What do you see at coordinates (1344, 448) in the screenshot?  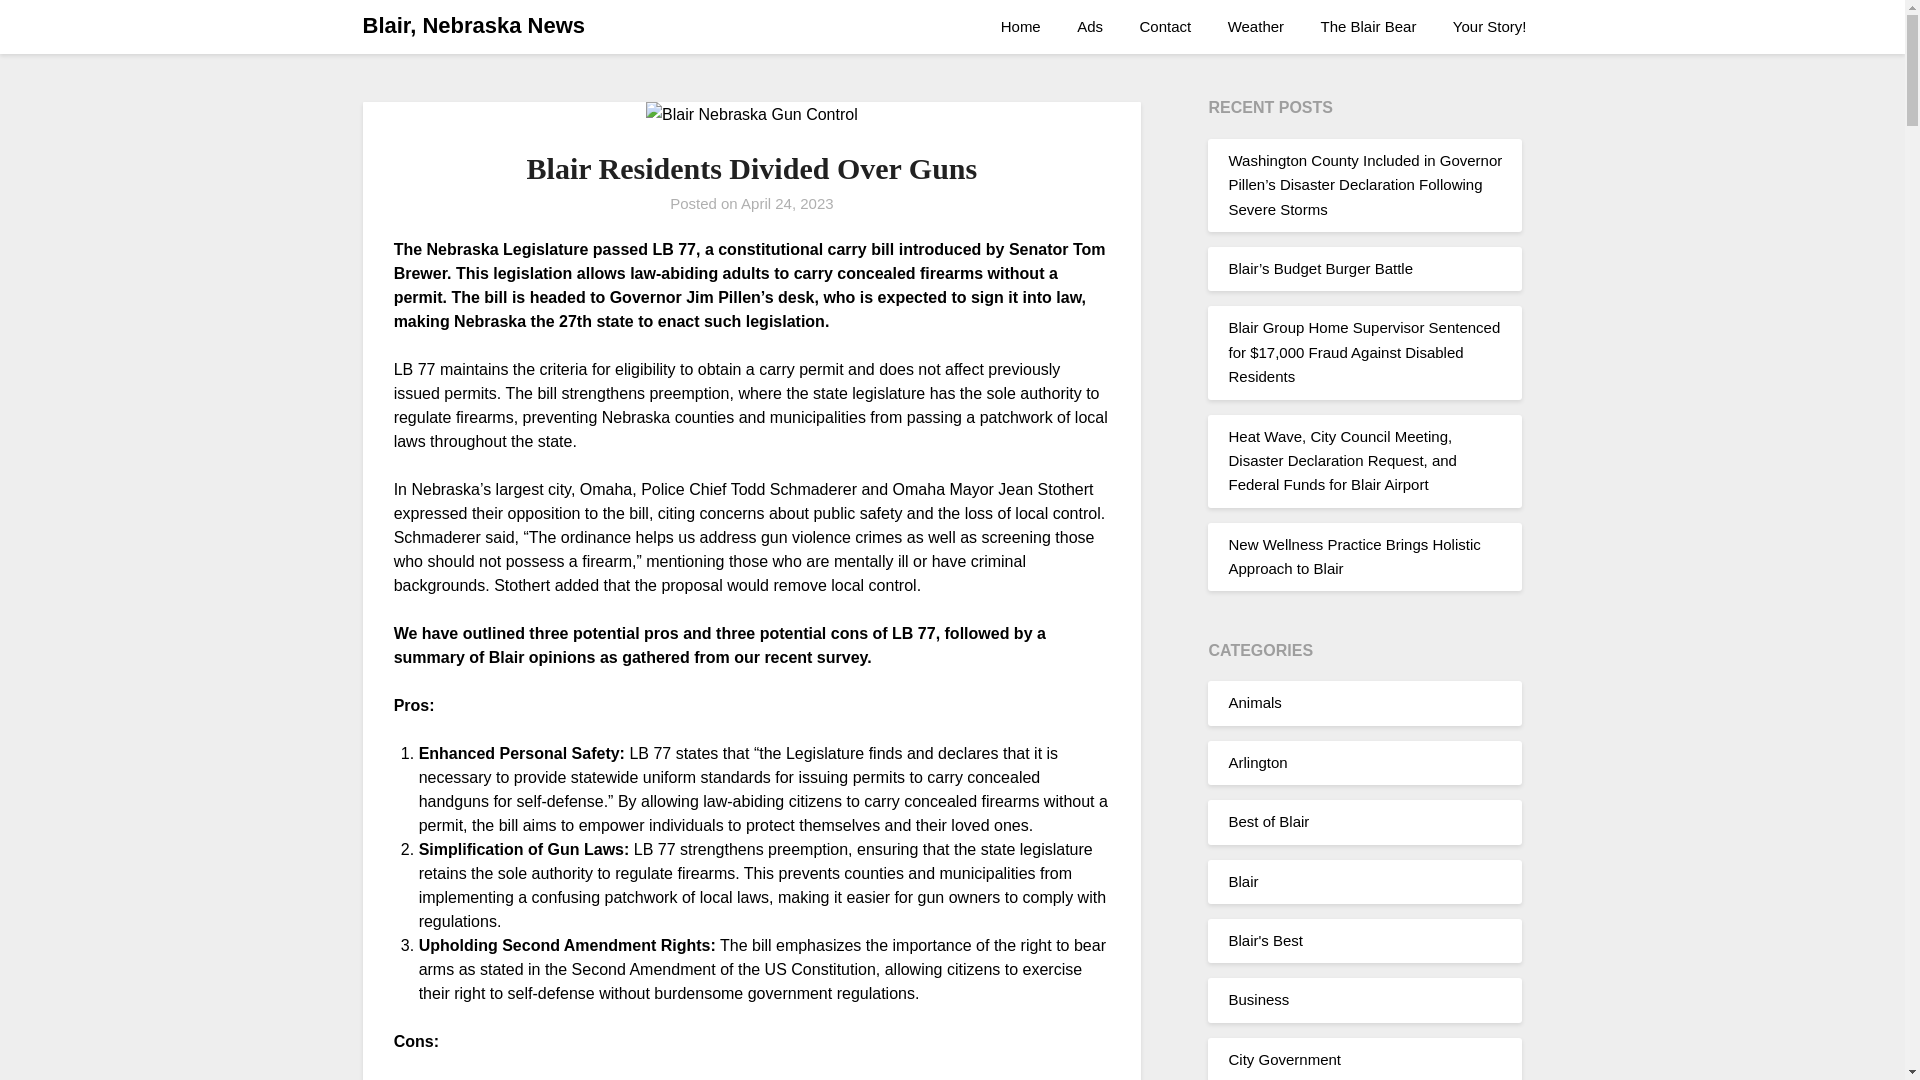 I see `Blair Lighthouse, Initial Community Reactions` at bounding box center [1344, 448].